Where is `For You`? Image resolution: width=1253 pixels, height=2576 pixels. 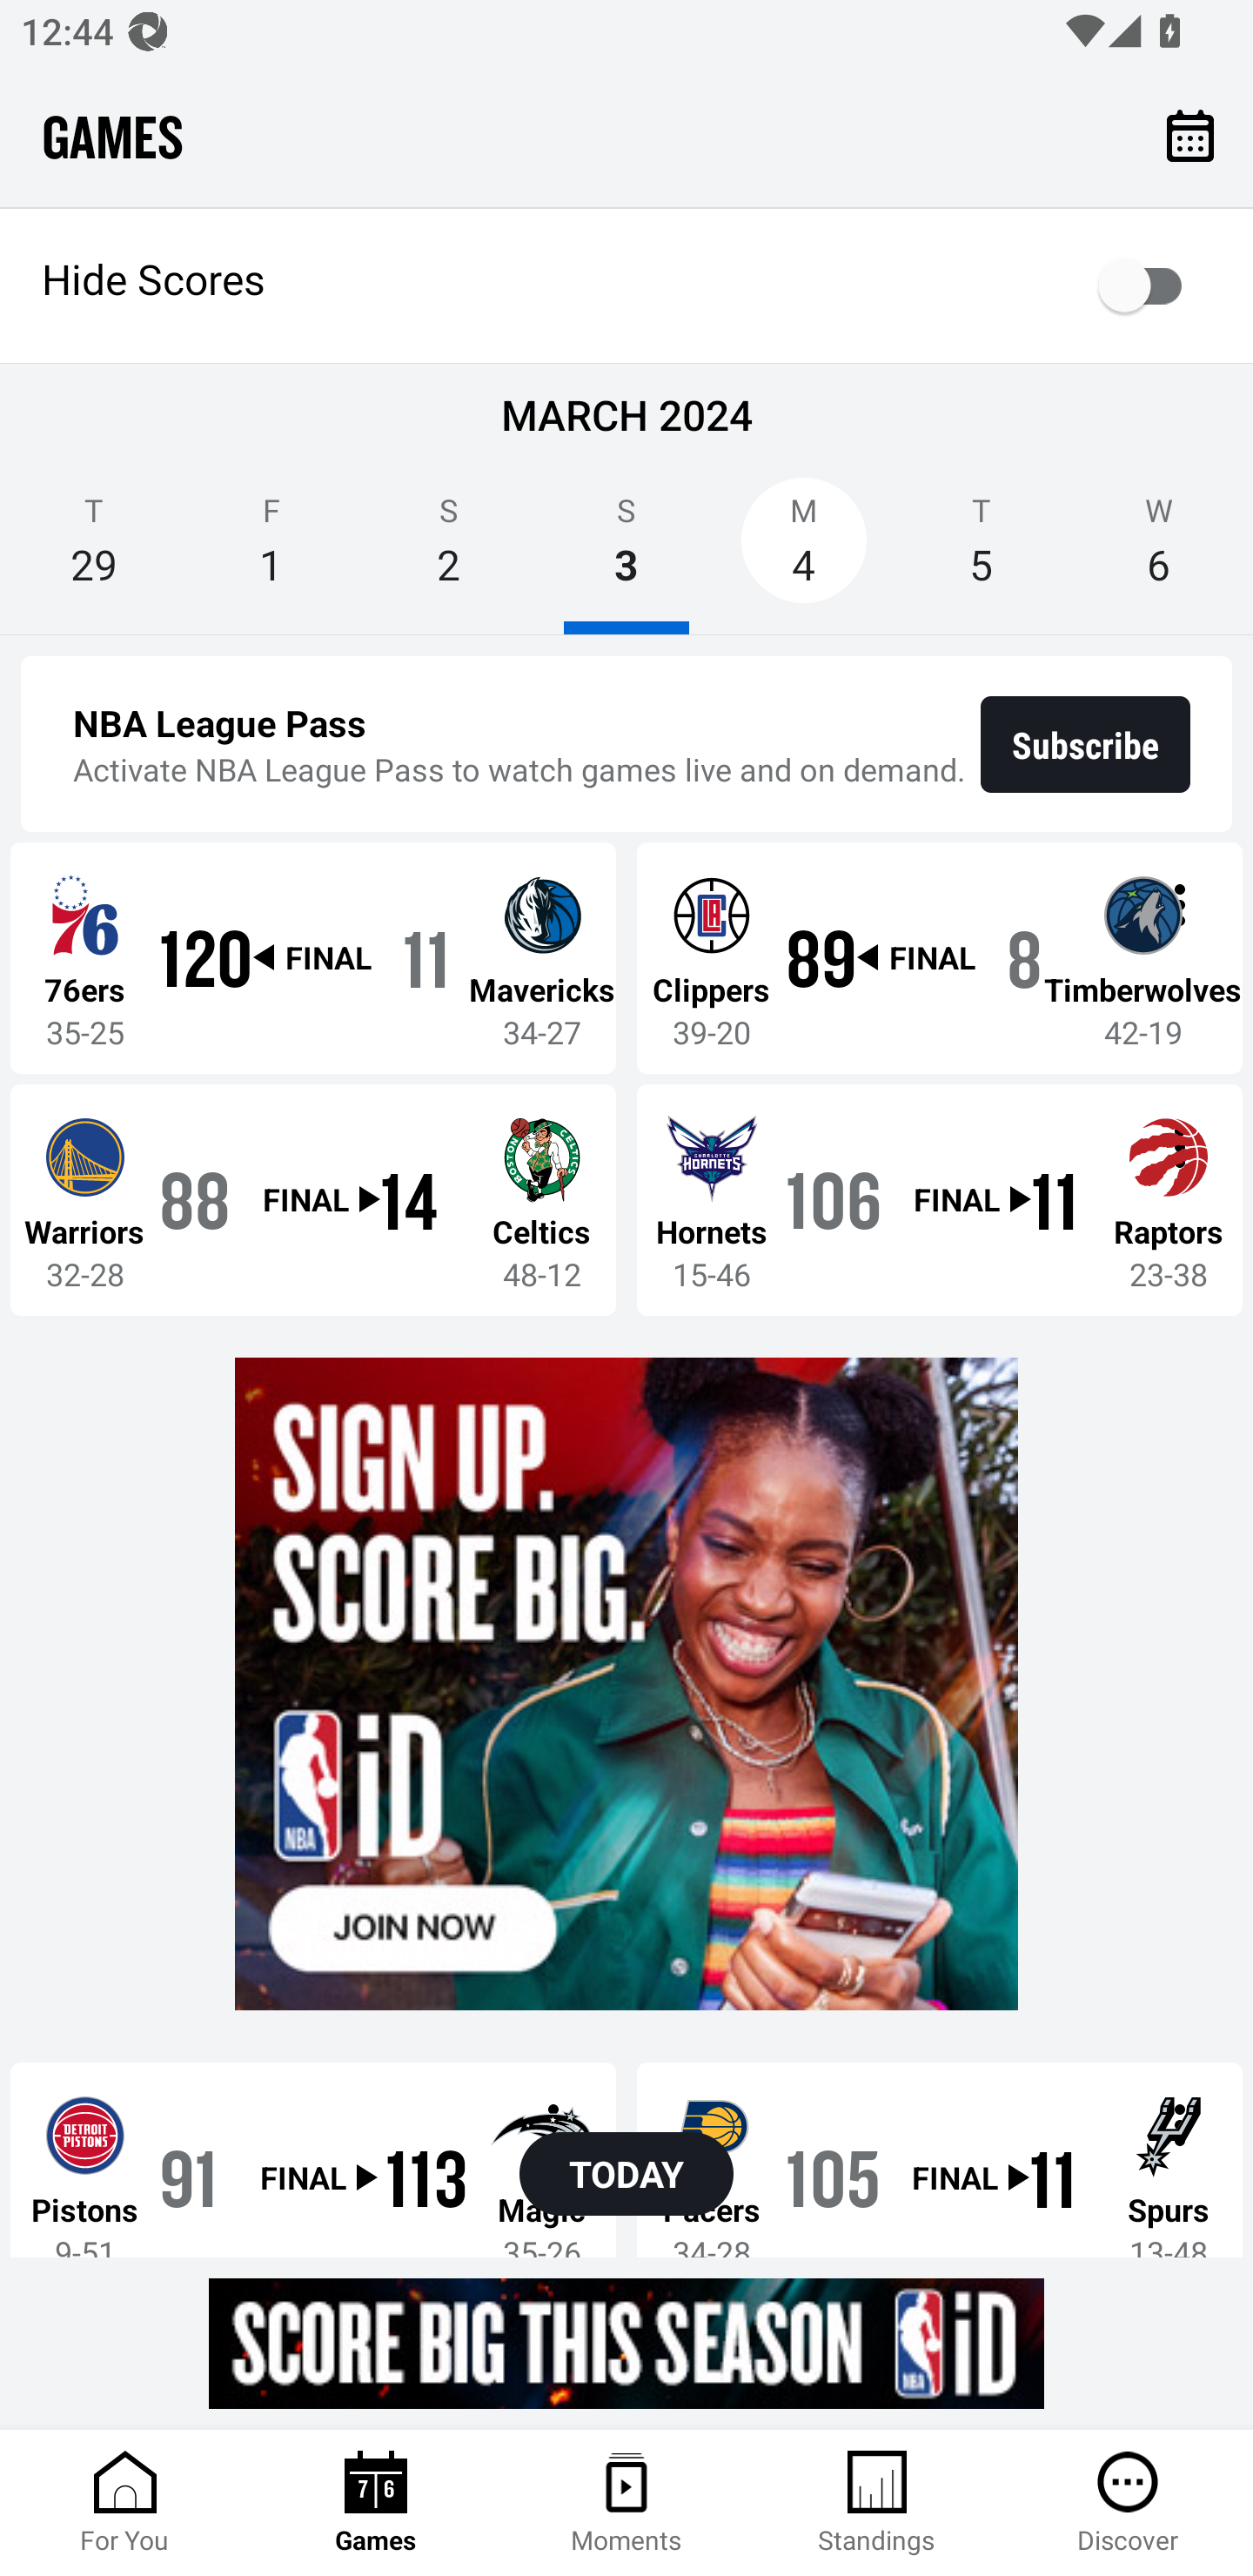 For You is located at coordinates (125, 2503).